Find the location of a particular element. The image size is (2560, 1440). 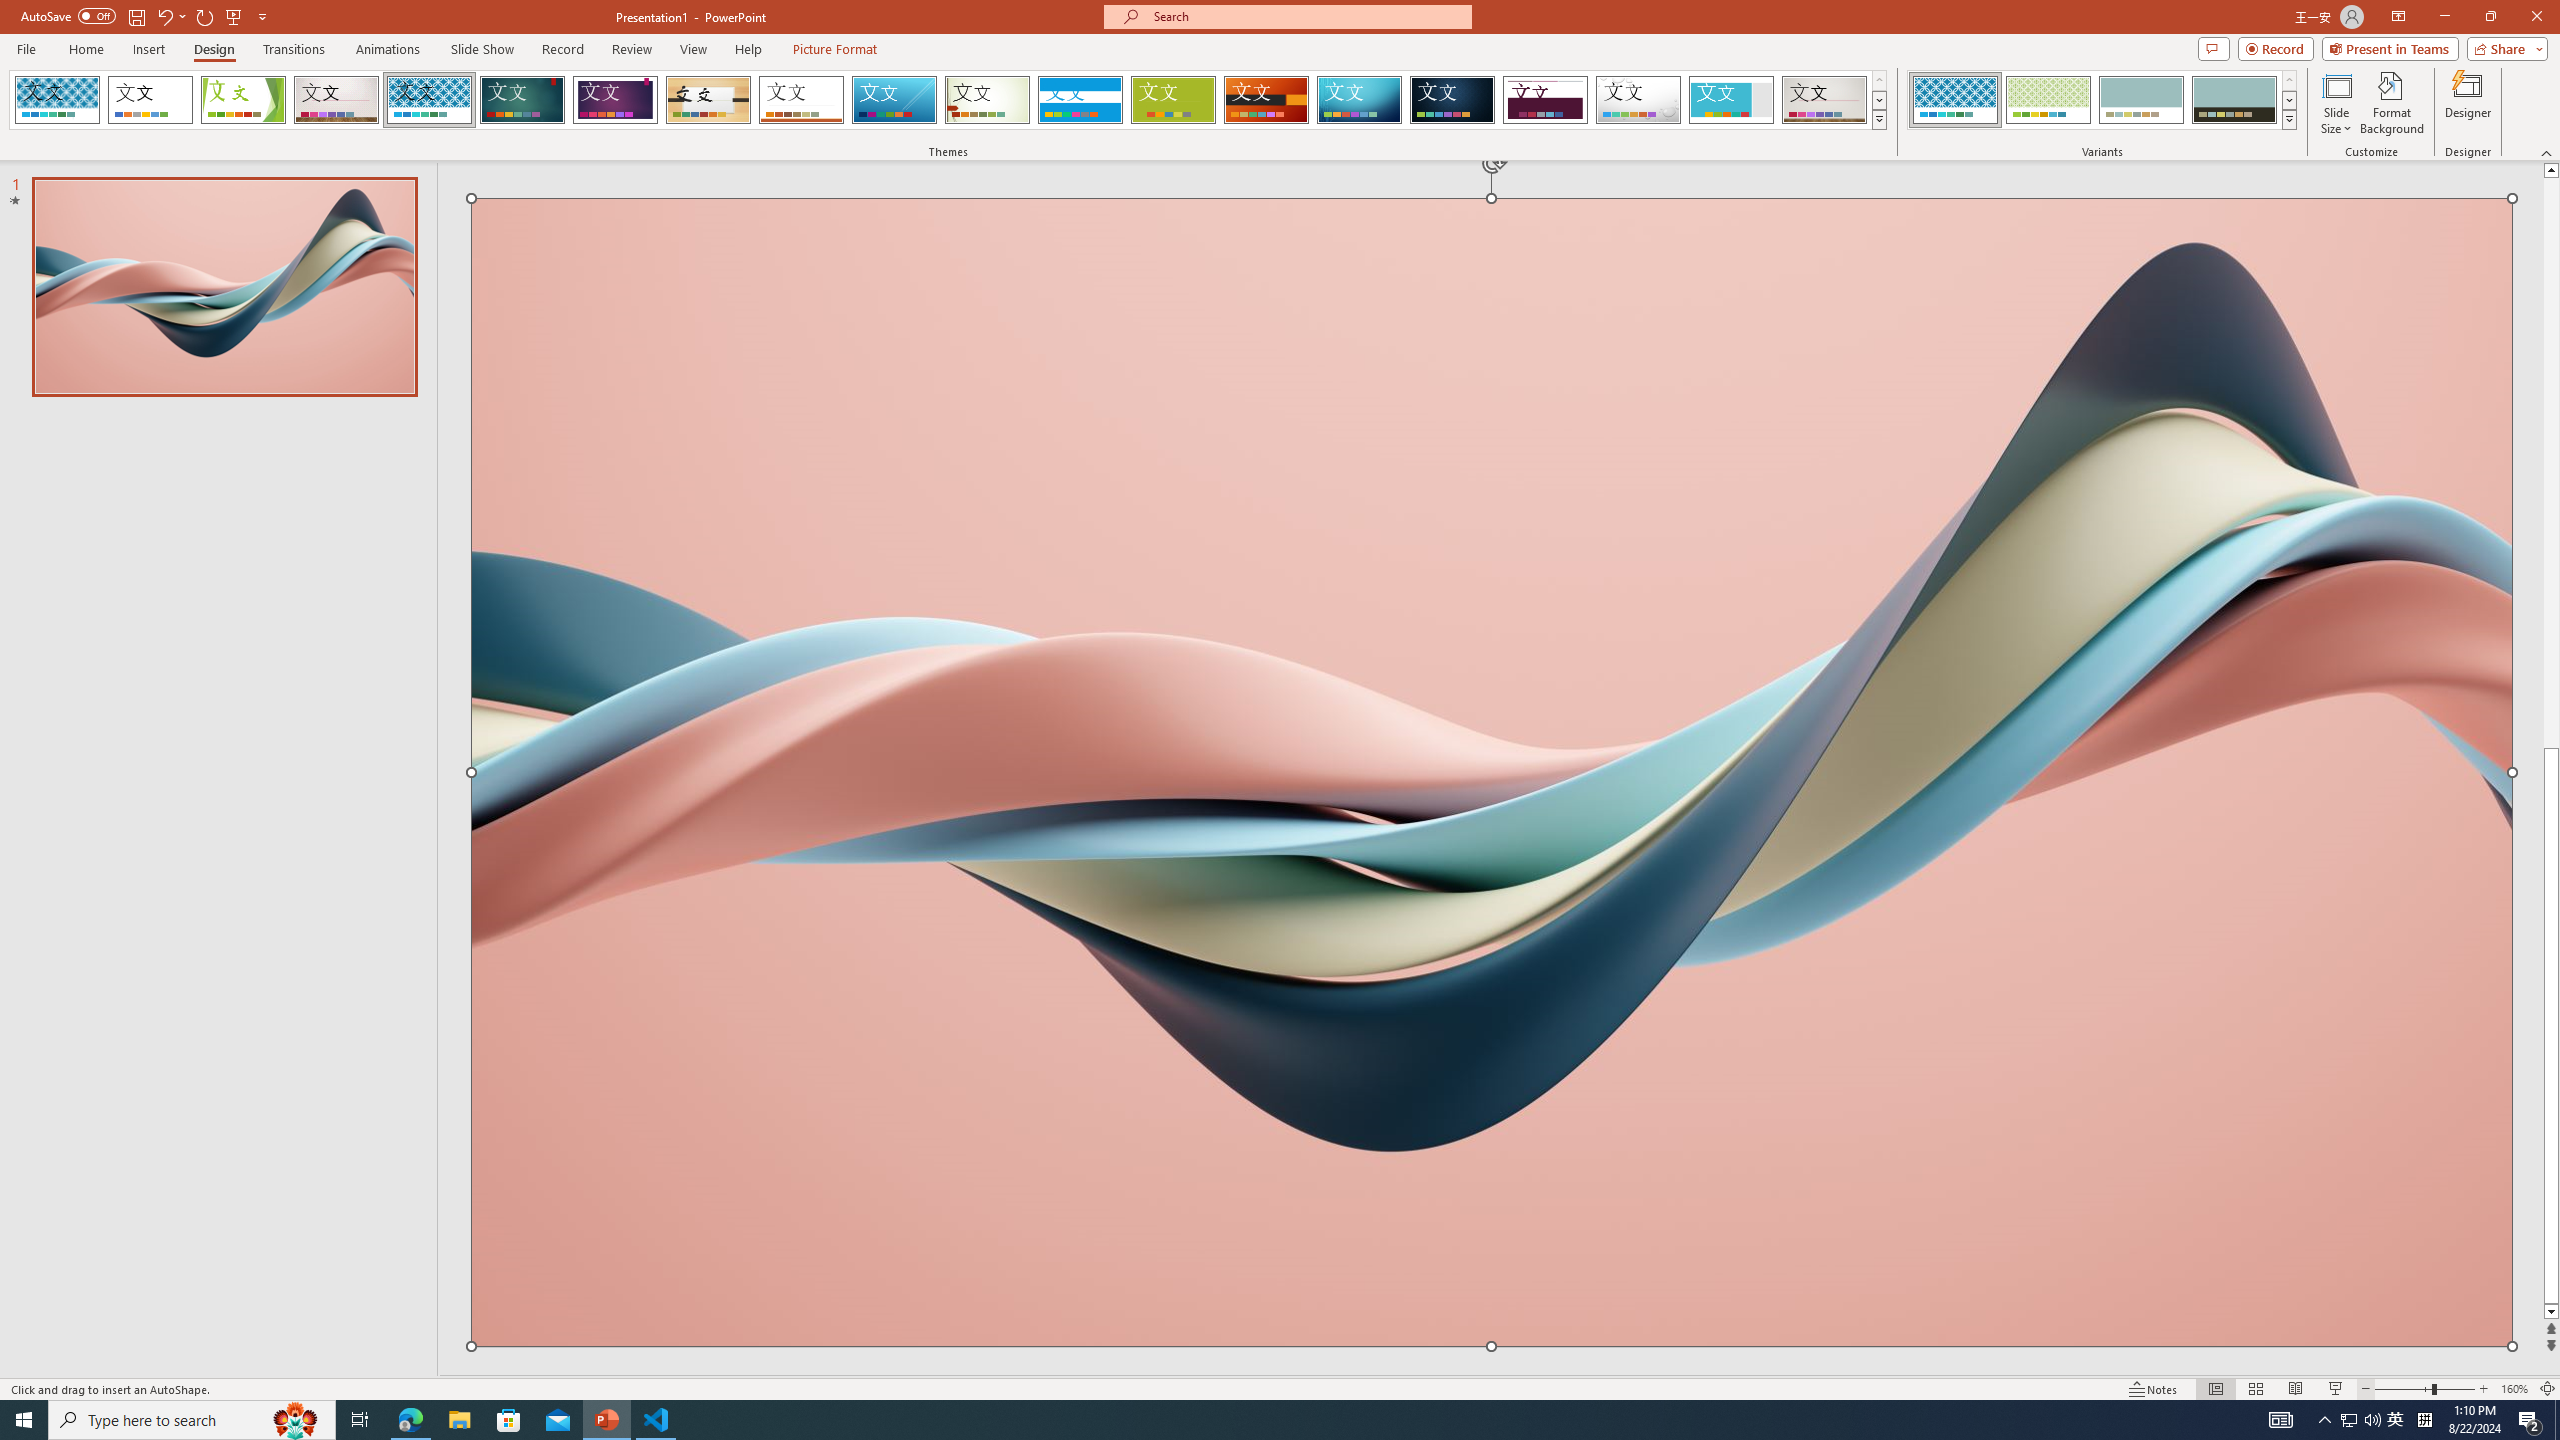

Integral is located at coordinates (430, 100).